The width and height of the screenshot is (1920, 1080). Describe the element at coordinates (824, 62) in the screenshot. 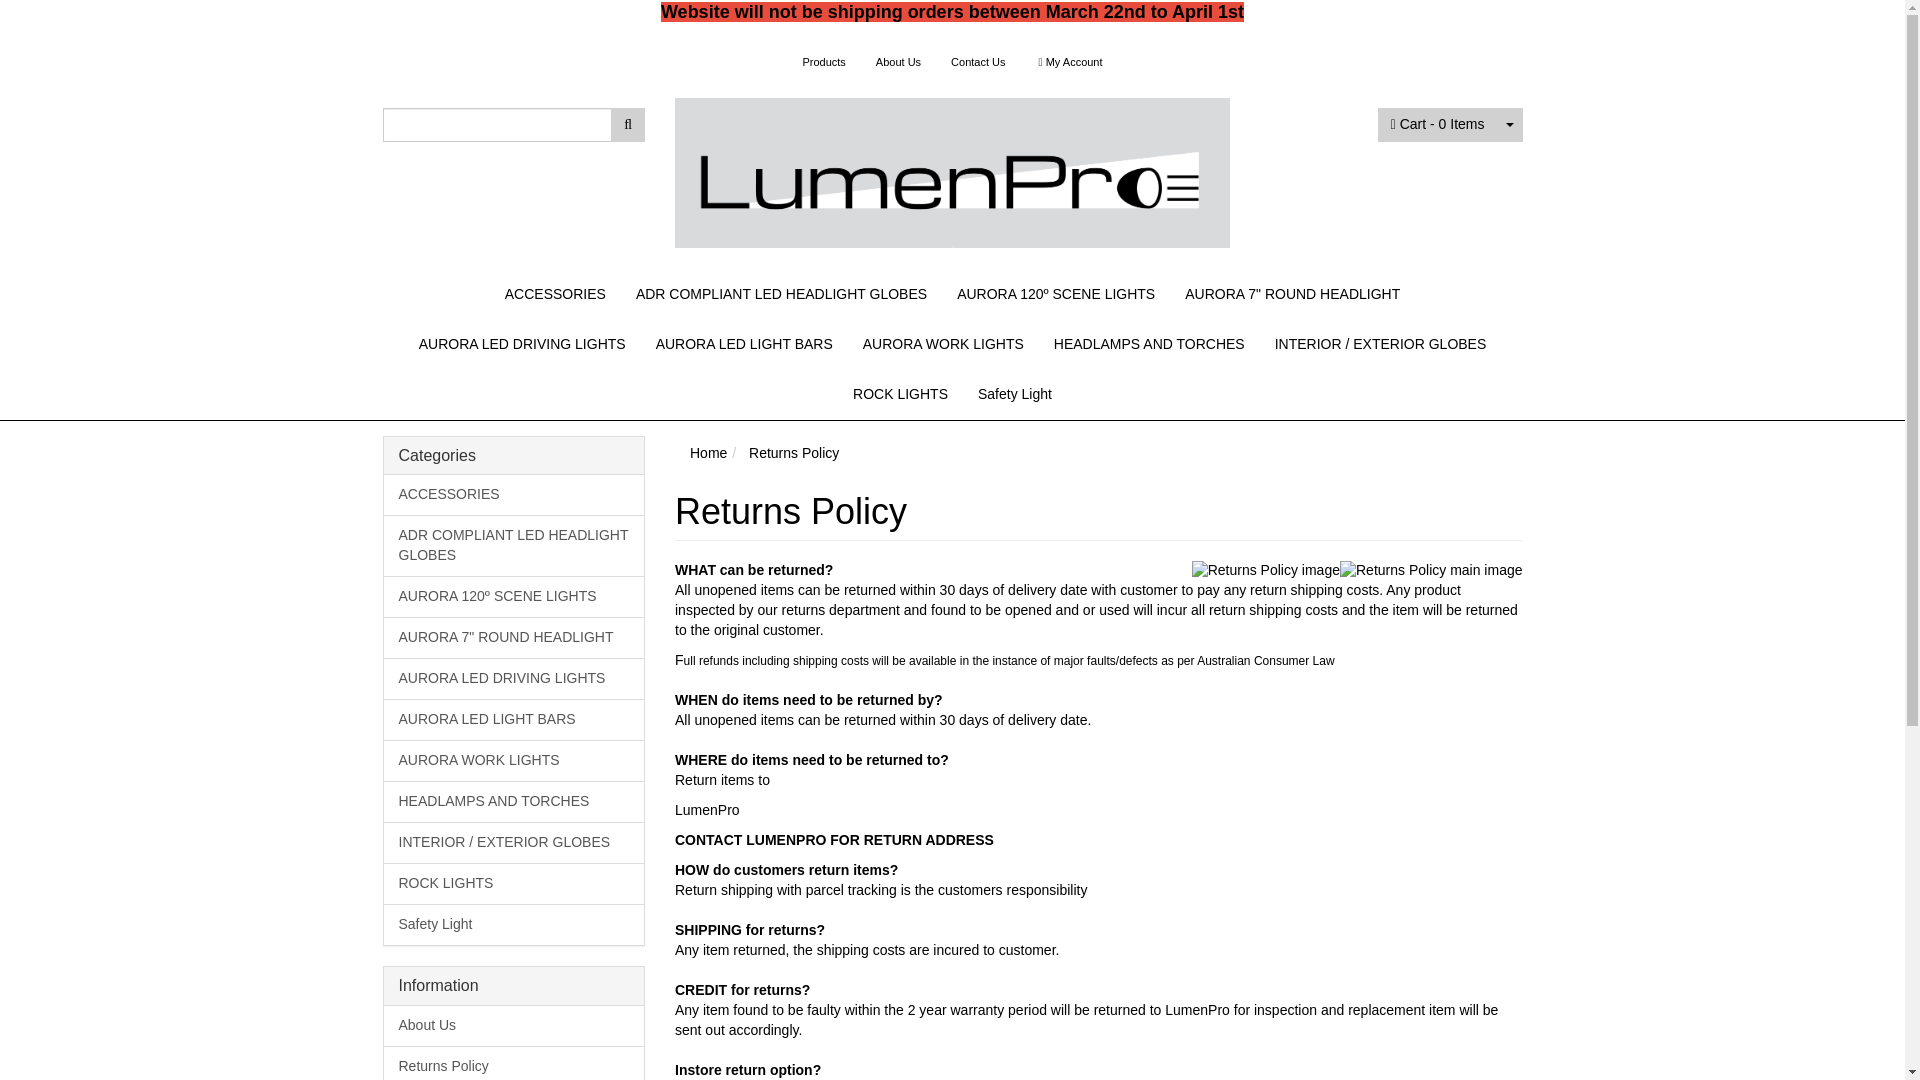

I see `Products` at that location.